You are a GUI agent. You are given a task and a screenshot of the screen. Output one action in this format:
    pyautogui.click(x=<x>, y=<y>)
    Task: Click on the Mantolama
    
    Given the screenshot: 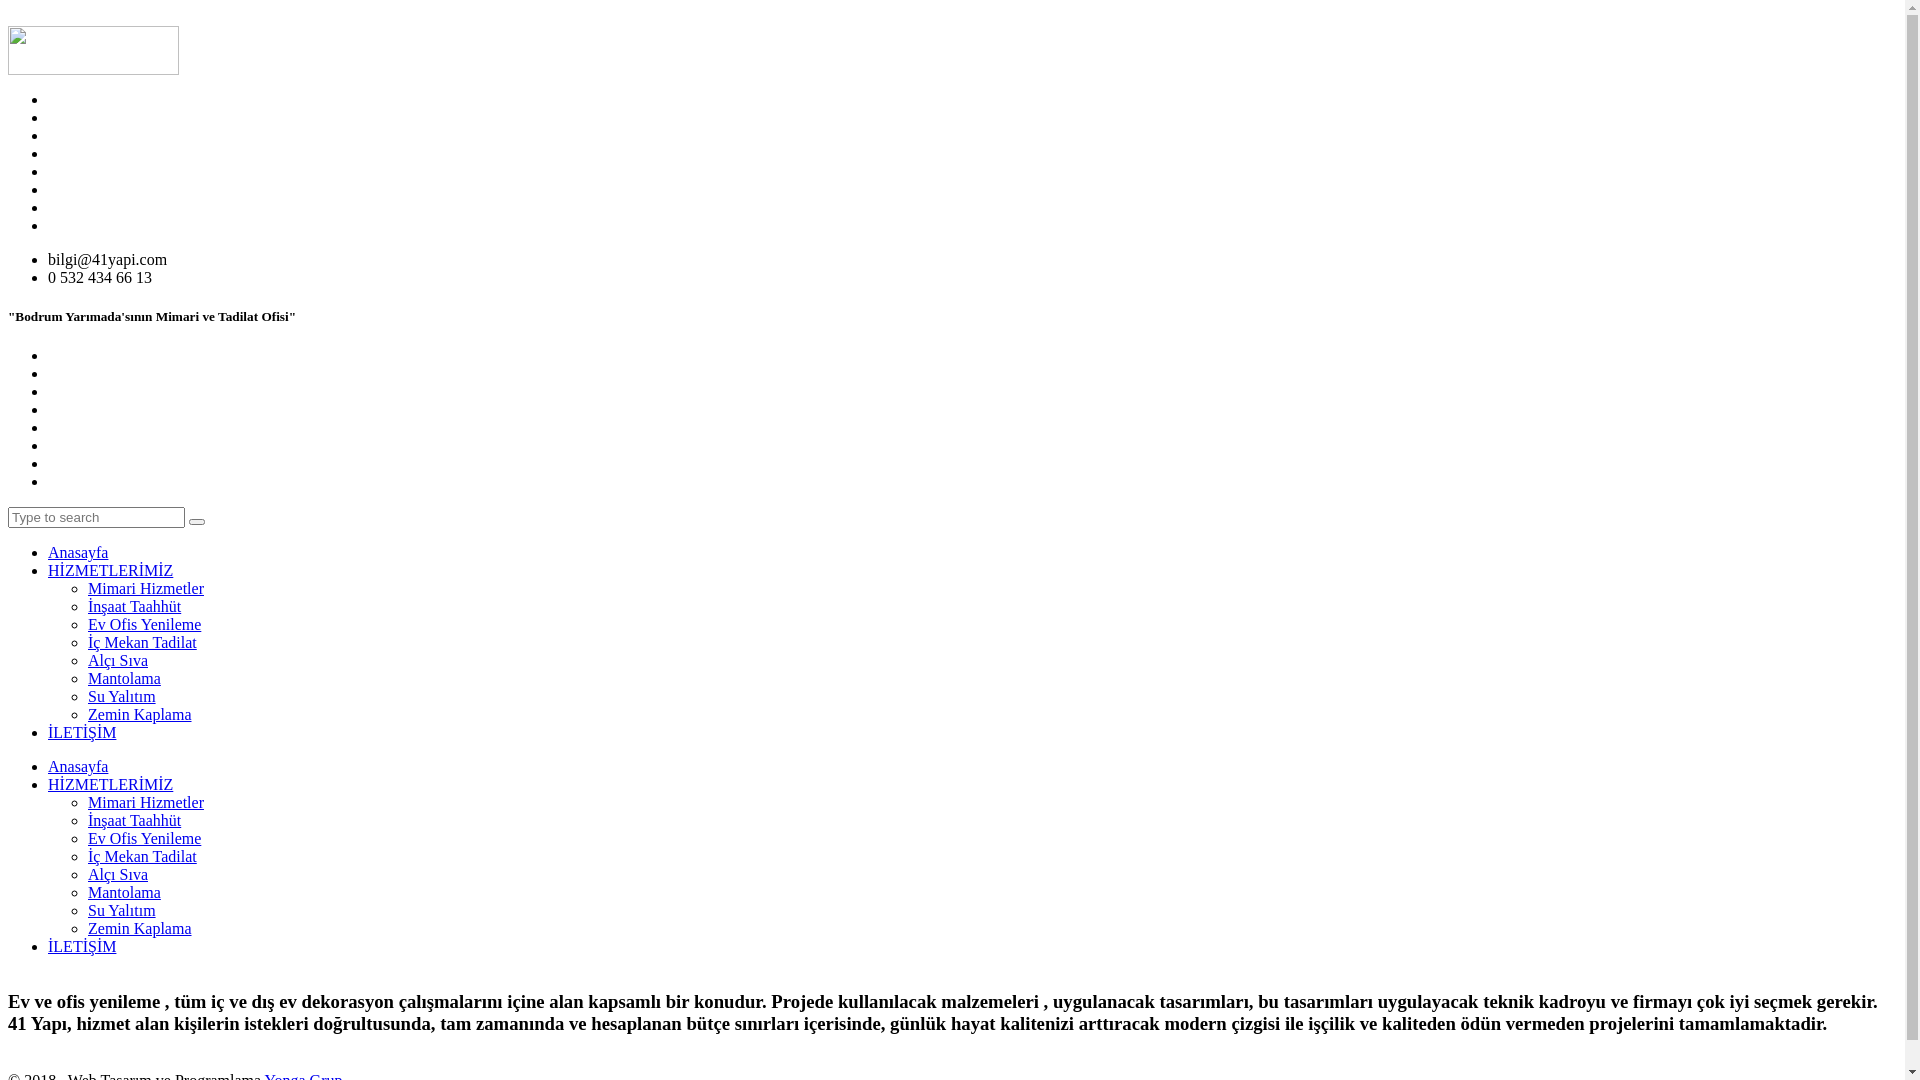 What is the action you would take?
    pyautogui.click(x=124, y=892)
    